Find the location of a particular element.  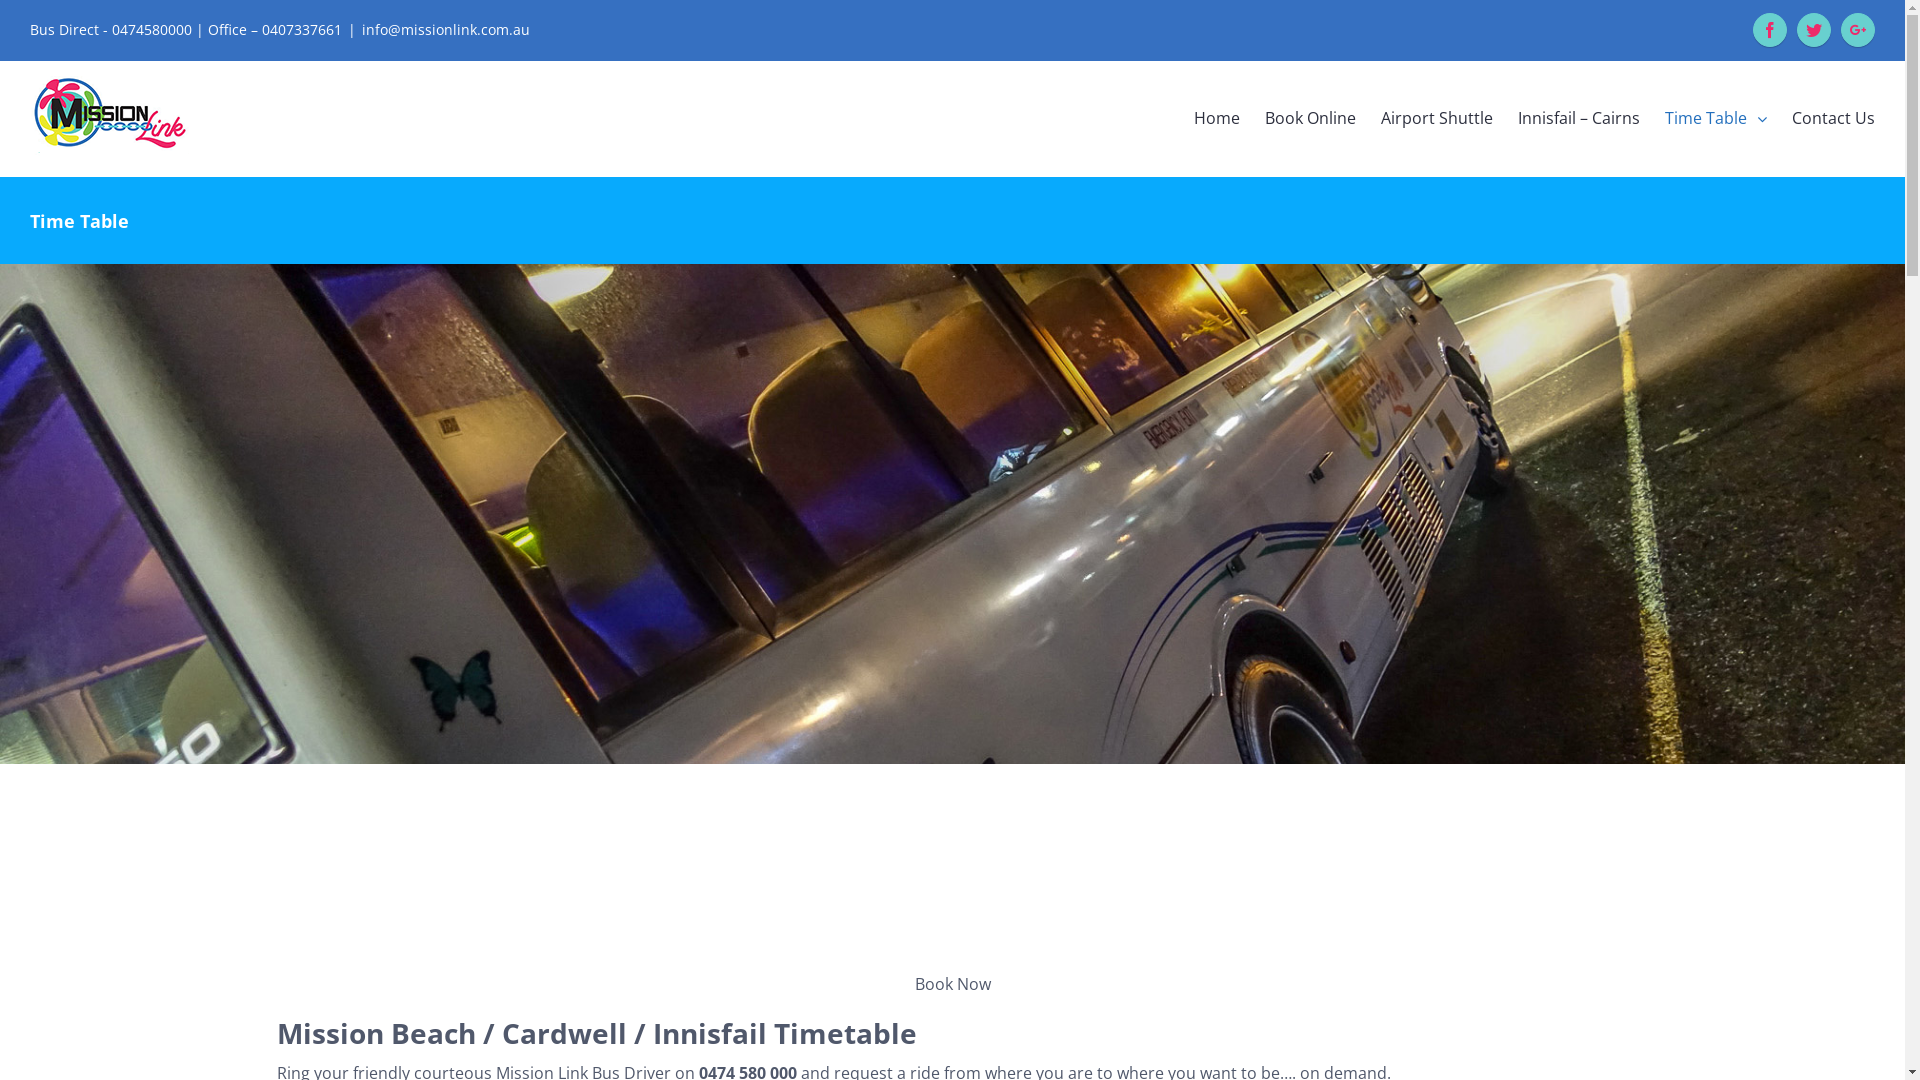

Book Now is located at coordinates (952, 983).